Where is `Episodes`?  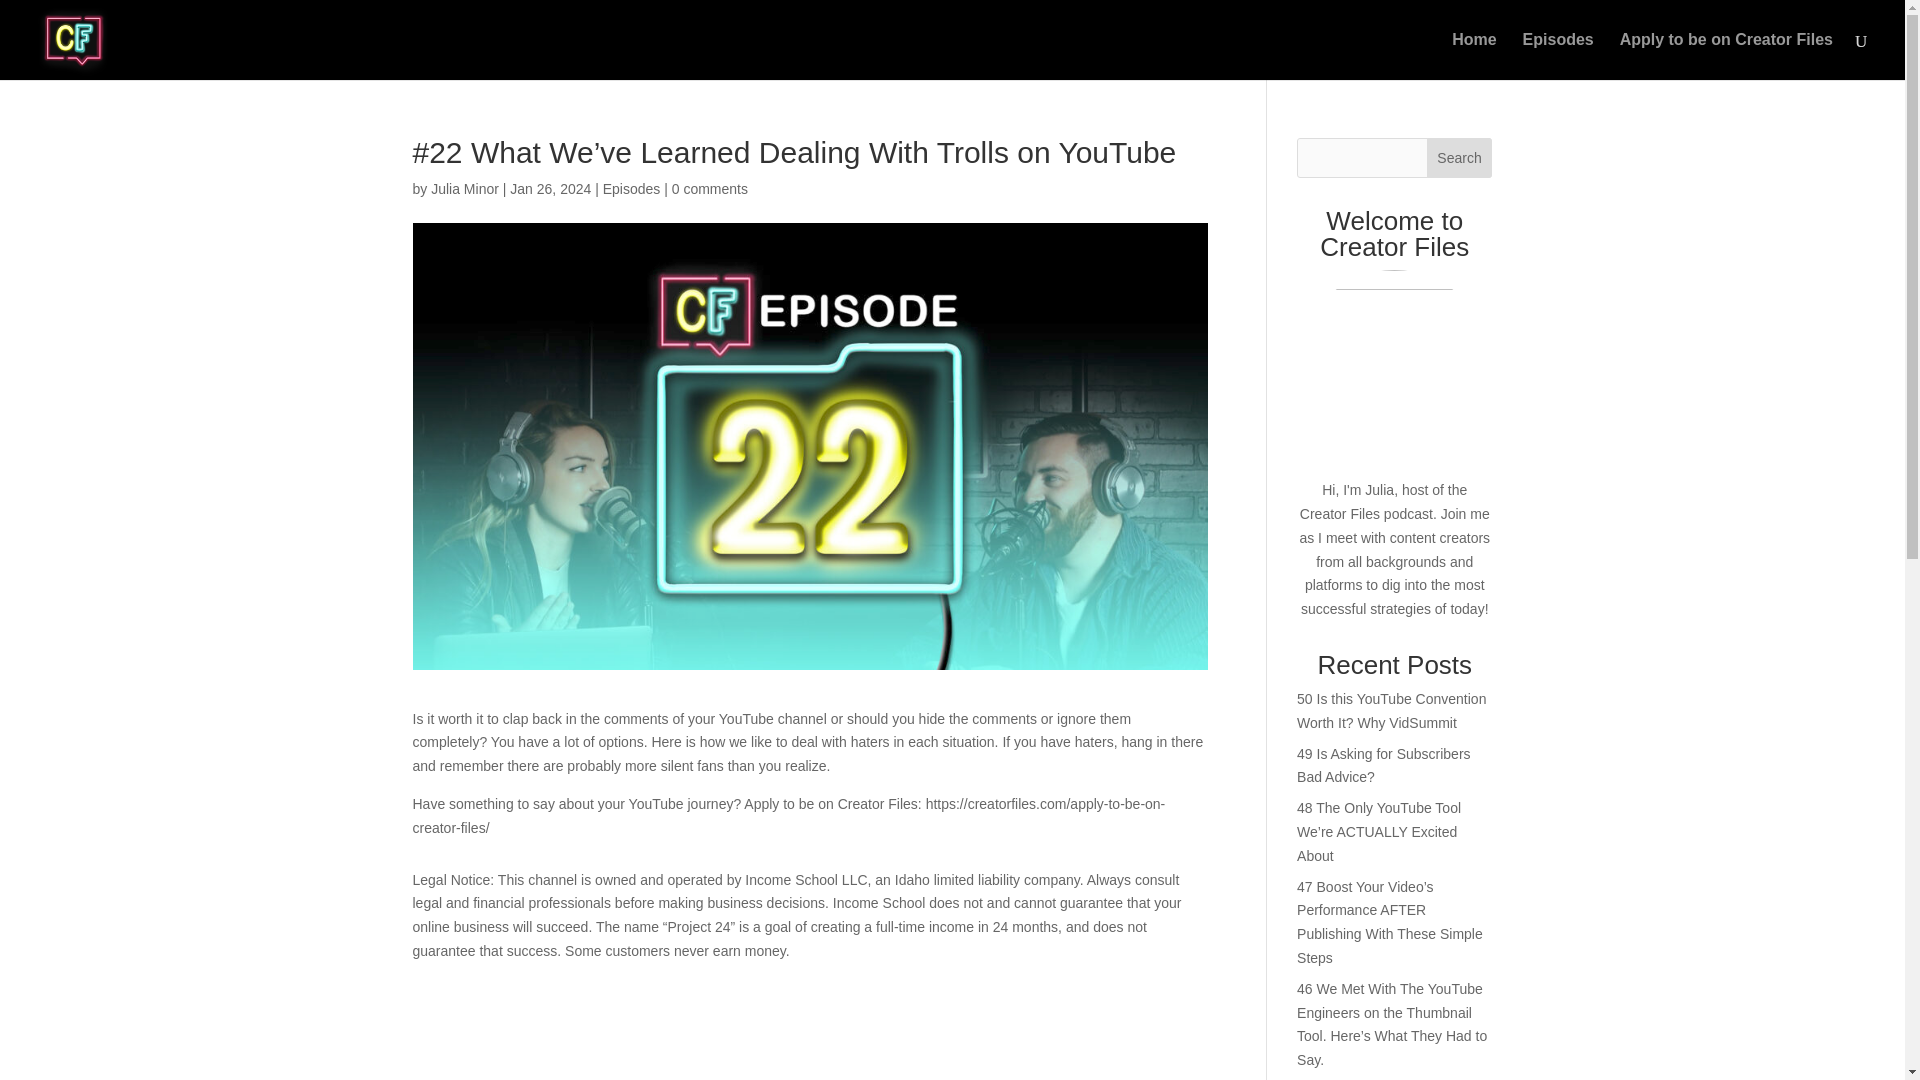
Episodes is located at coordinates (1558, 56).